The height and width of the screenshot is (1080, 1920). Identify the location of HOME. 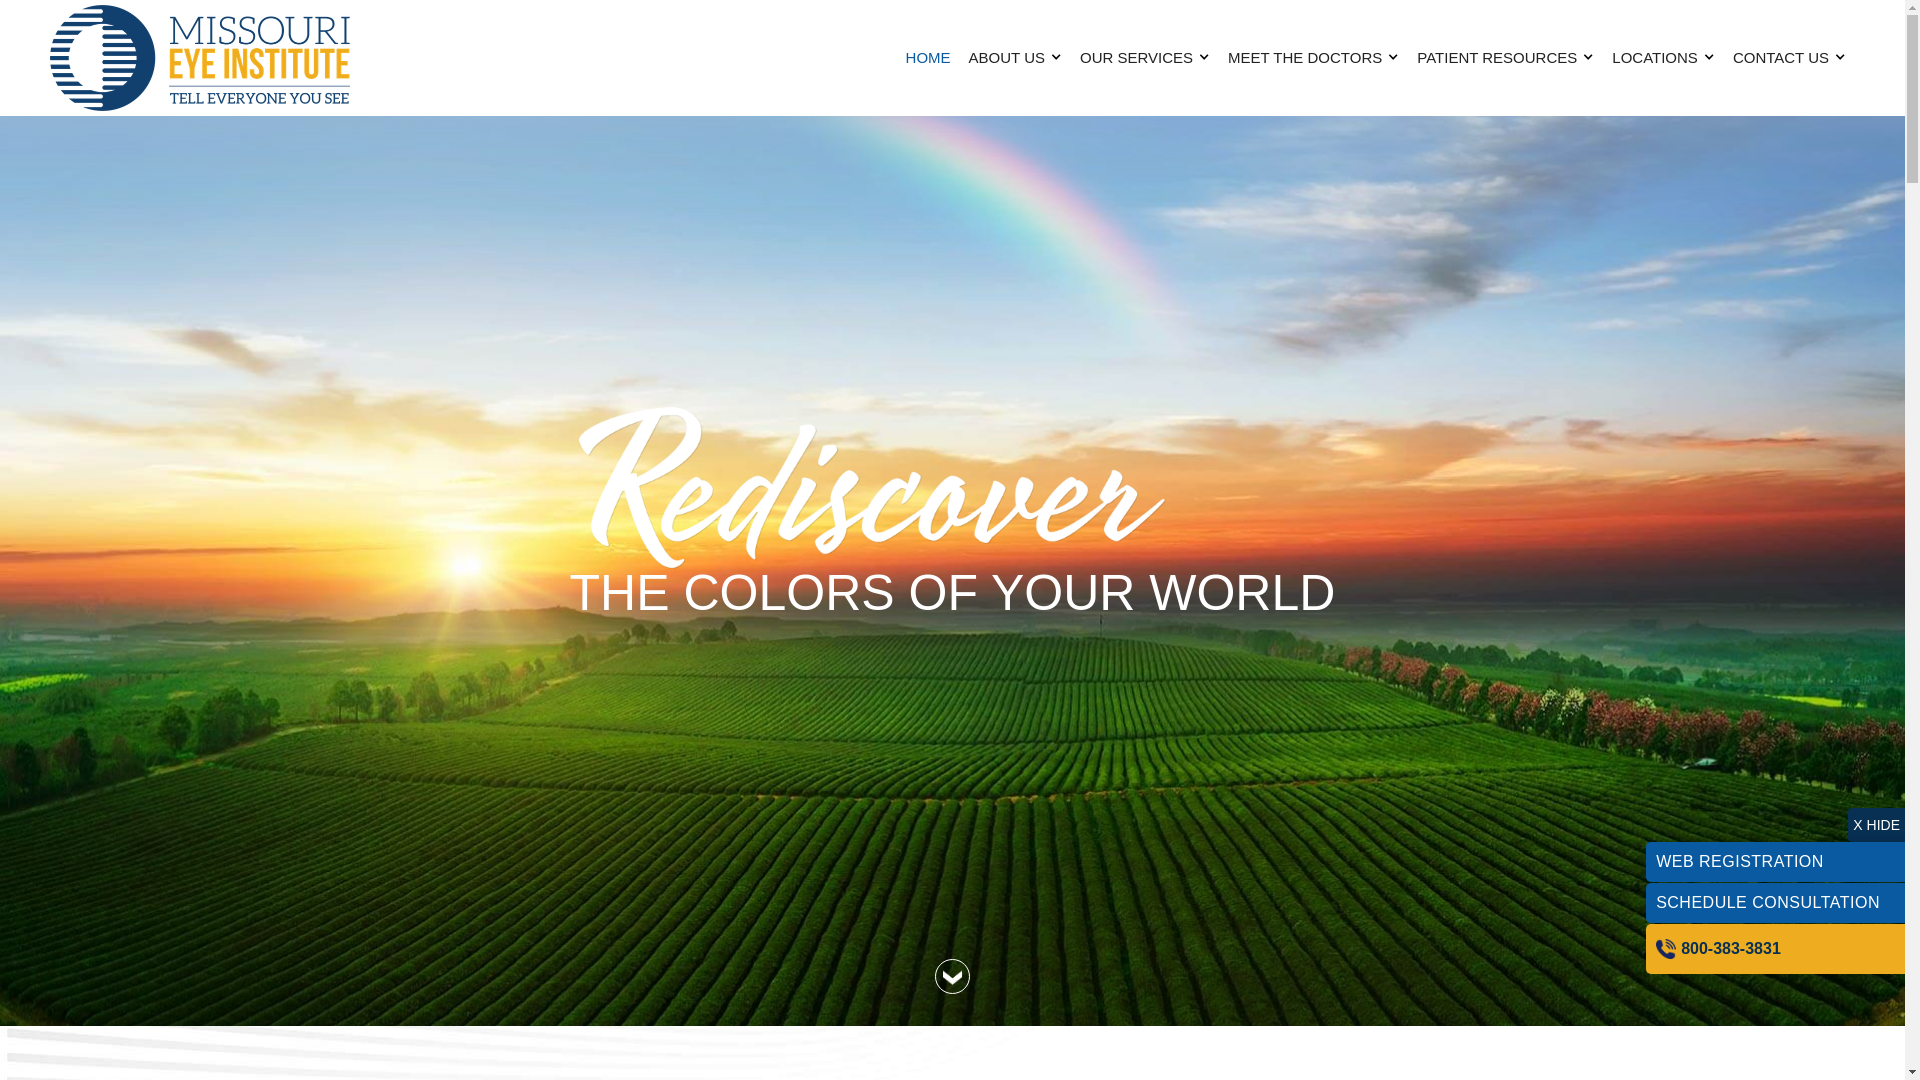
(928, 57).